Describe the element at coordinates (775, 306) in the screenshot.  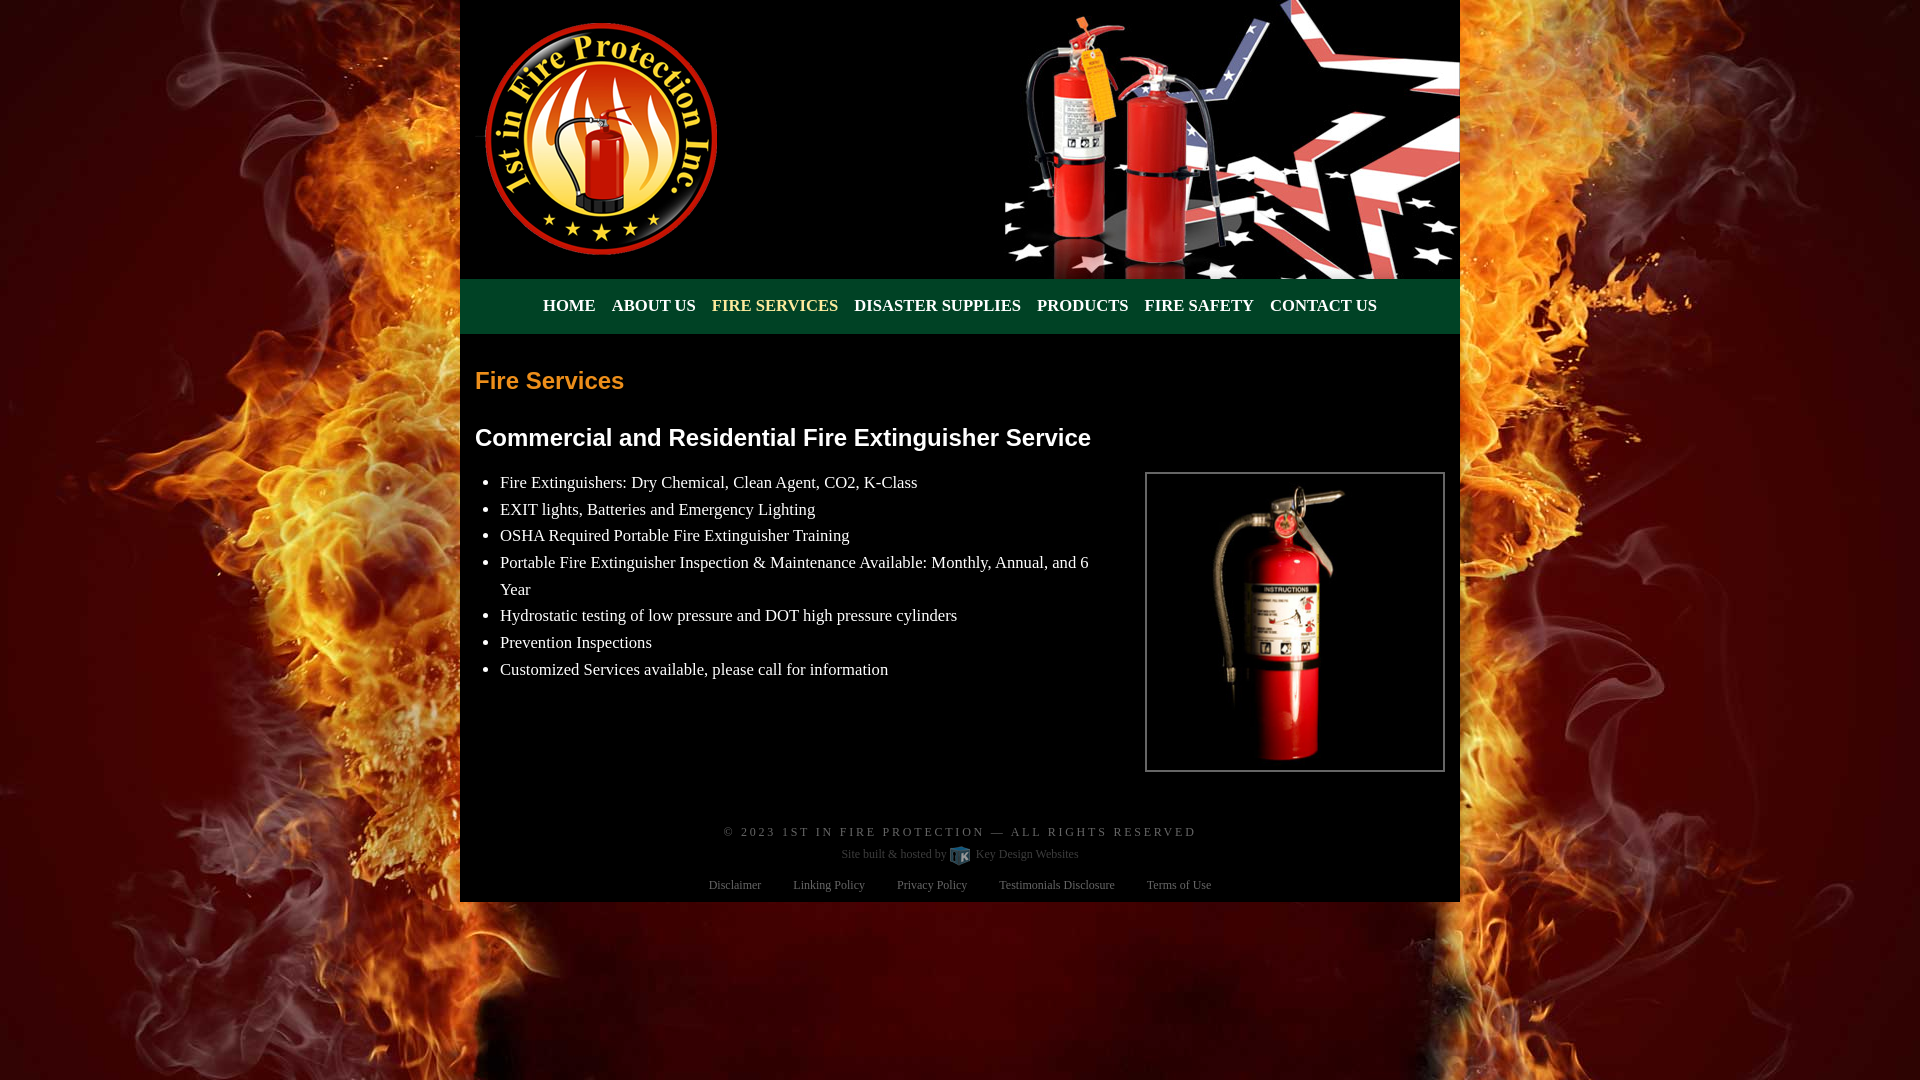
I see `FIRE SERVICES` at that location.